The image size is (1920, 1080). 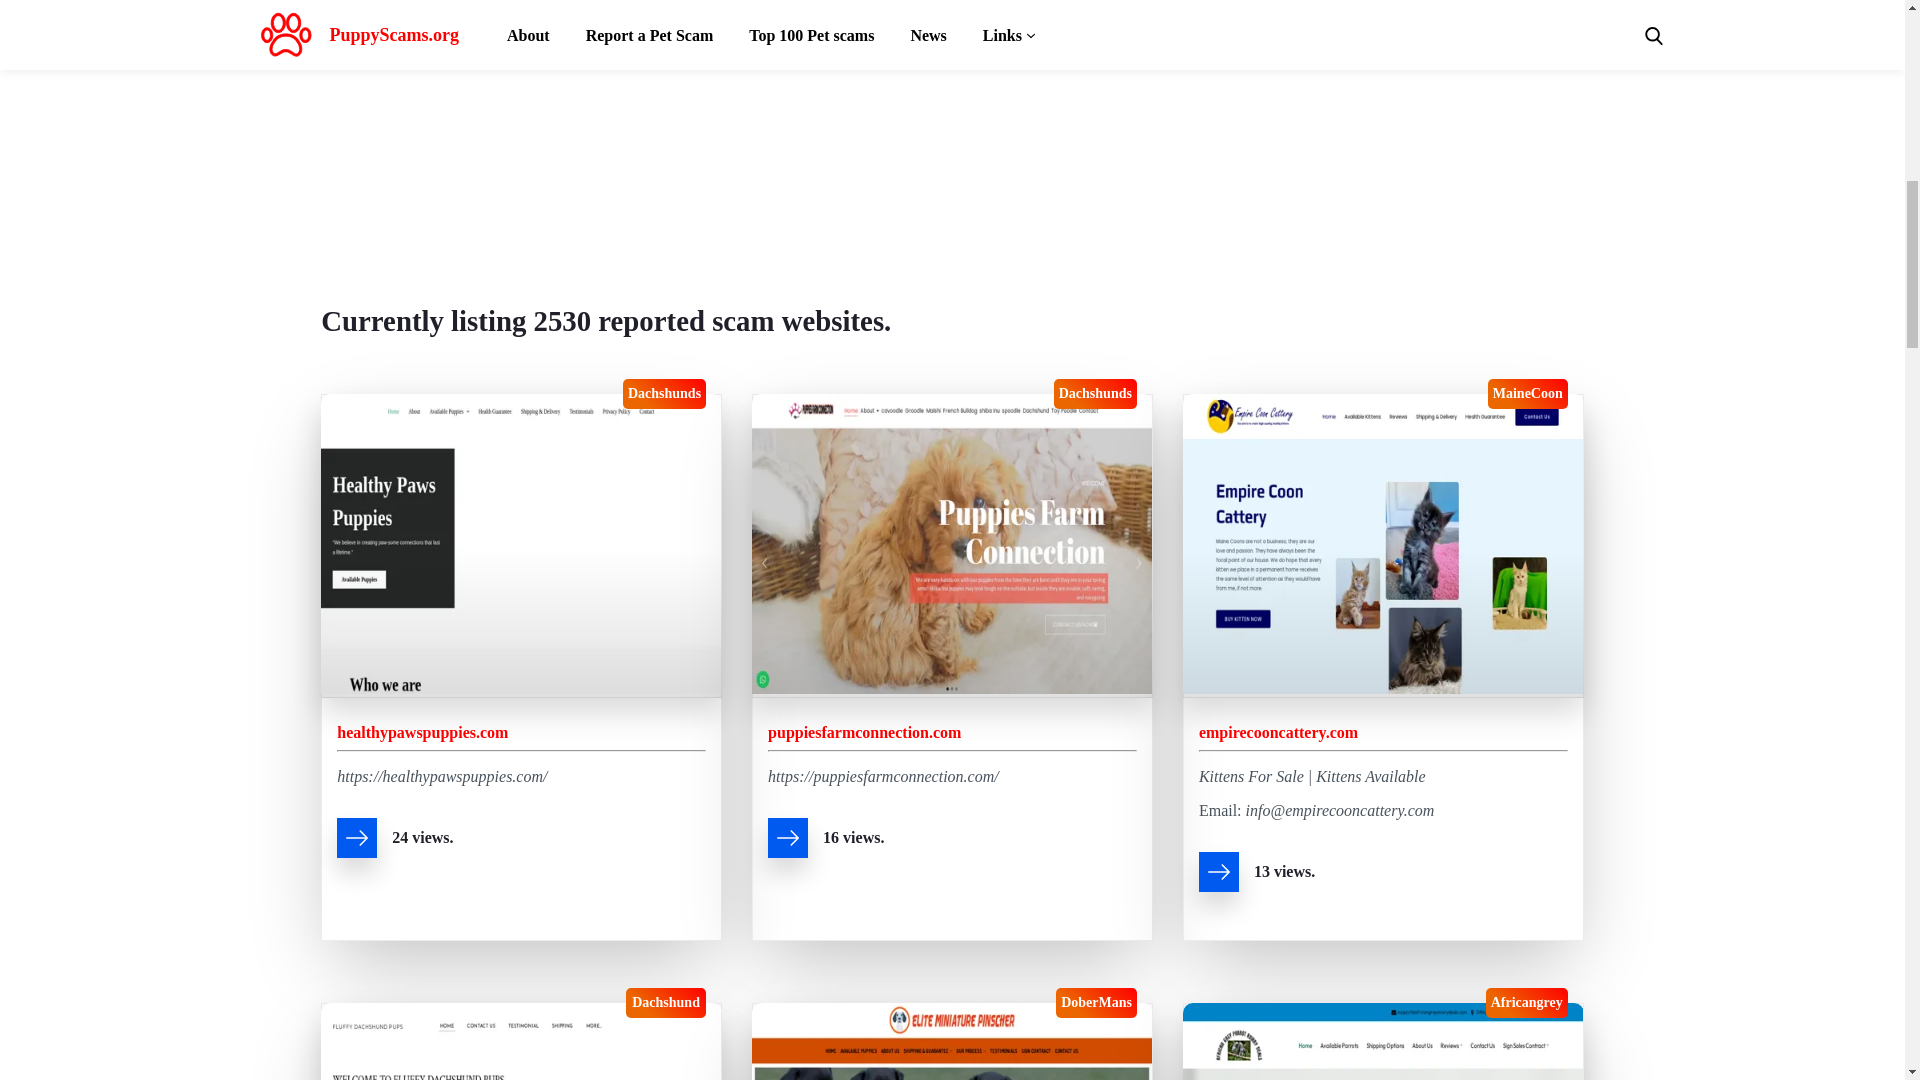 I want to click on healthypawspuppies.com, so click(x=422, y=732).